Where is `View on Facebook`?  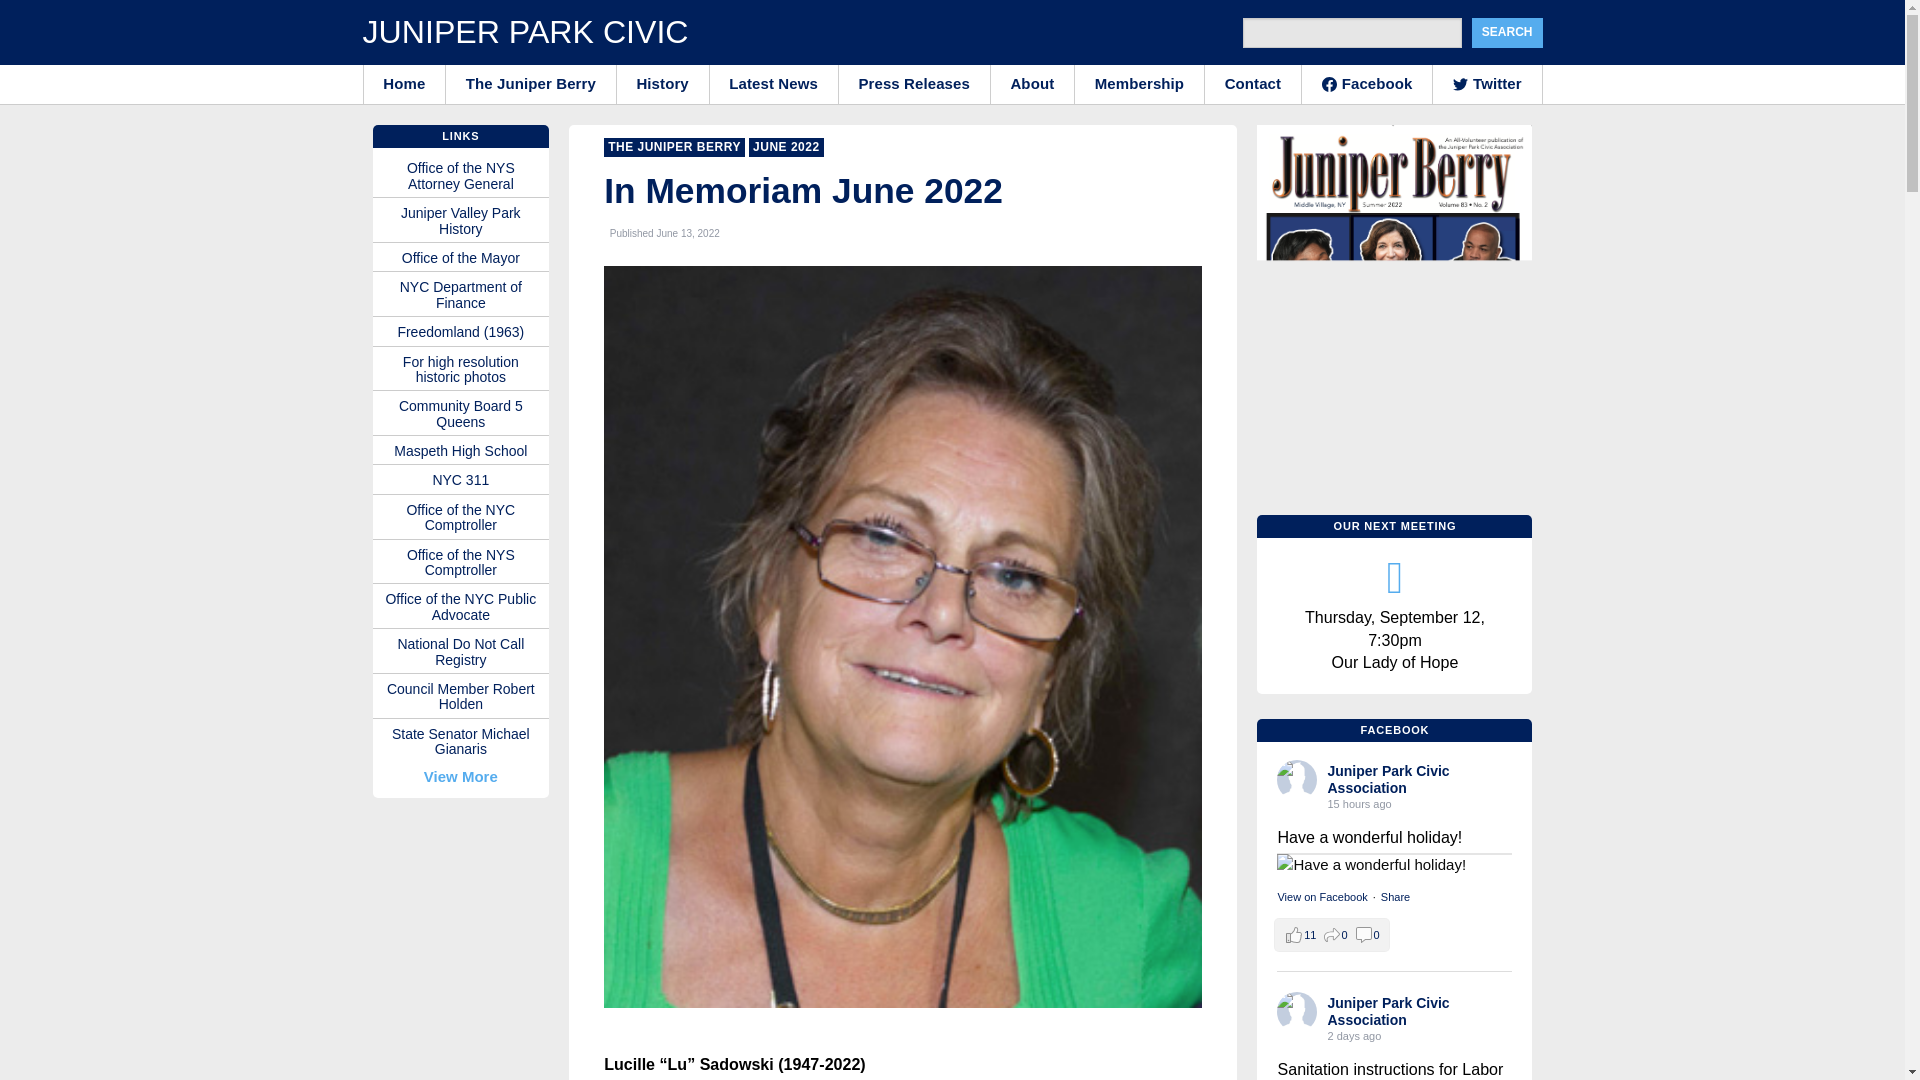
View on Facebook is located at coordinates (1322, 896).